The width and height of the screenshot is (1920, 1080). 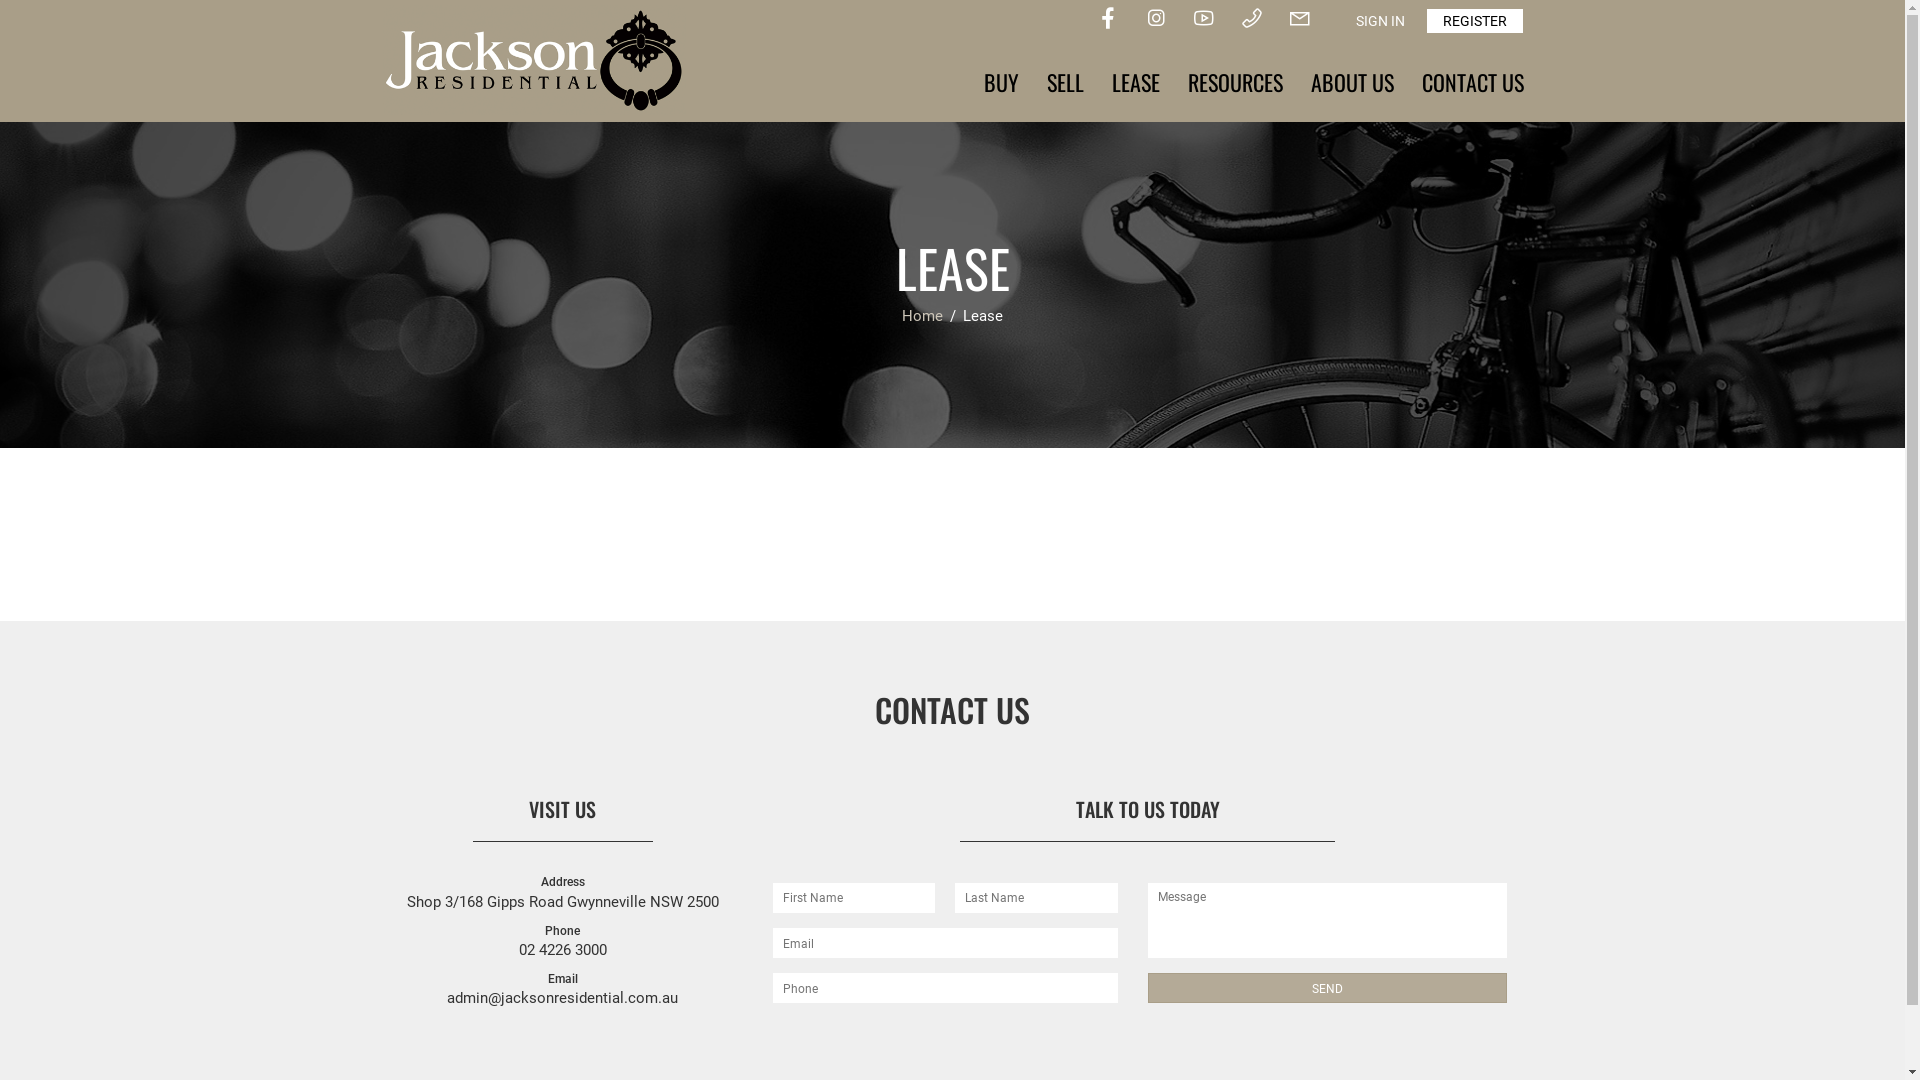 I want to click on CONTACT US, so click(x=1473, y=82).